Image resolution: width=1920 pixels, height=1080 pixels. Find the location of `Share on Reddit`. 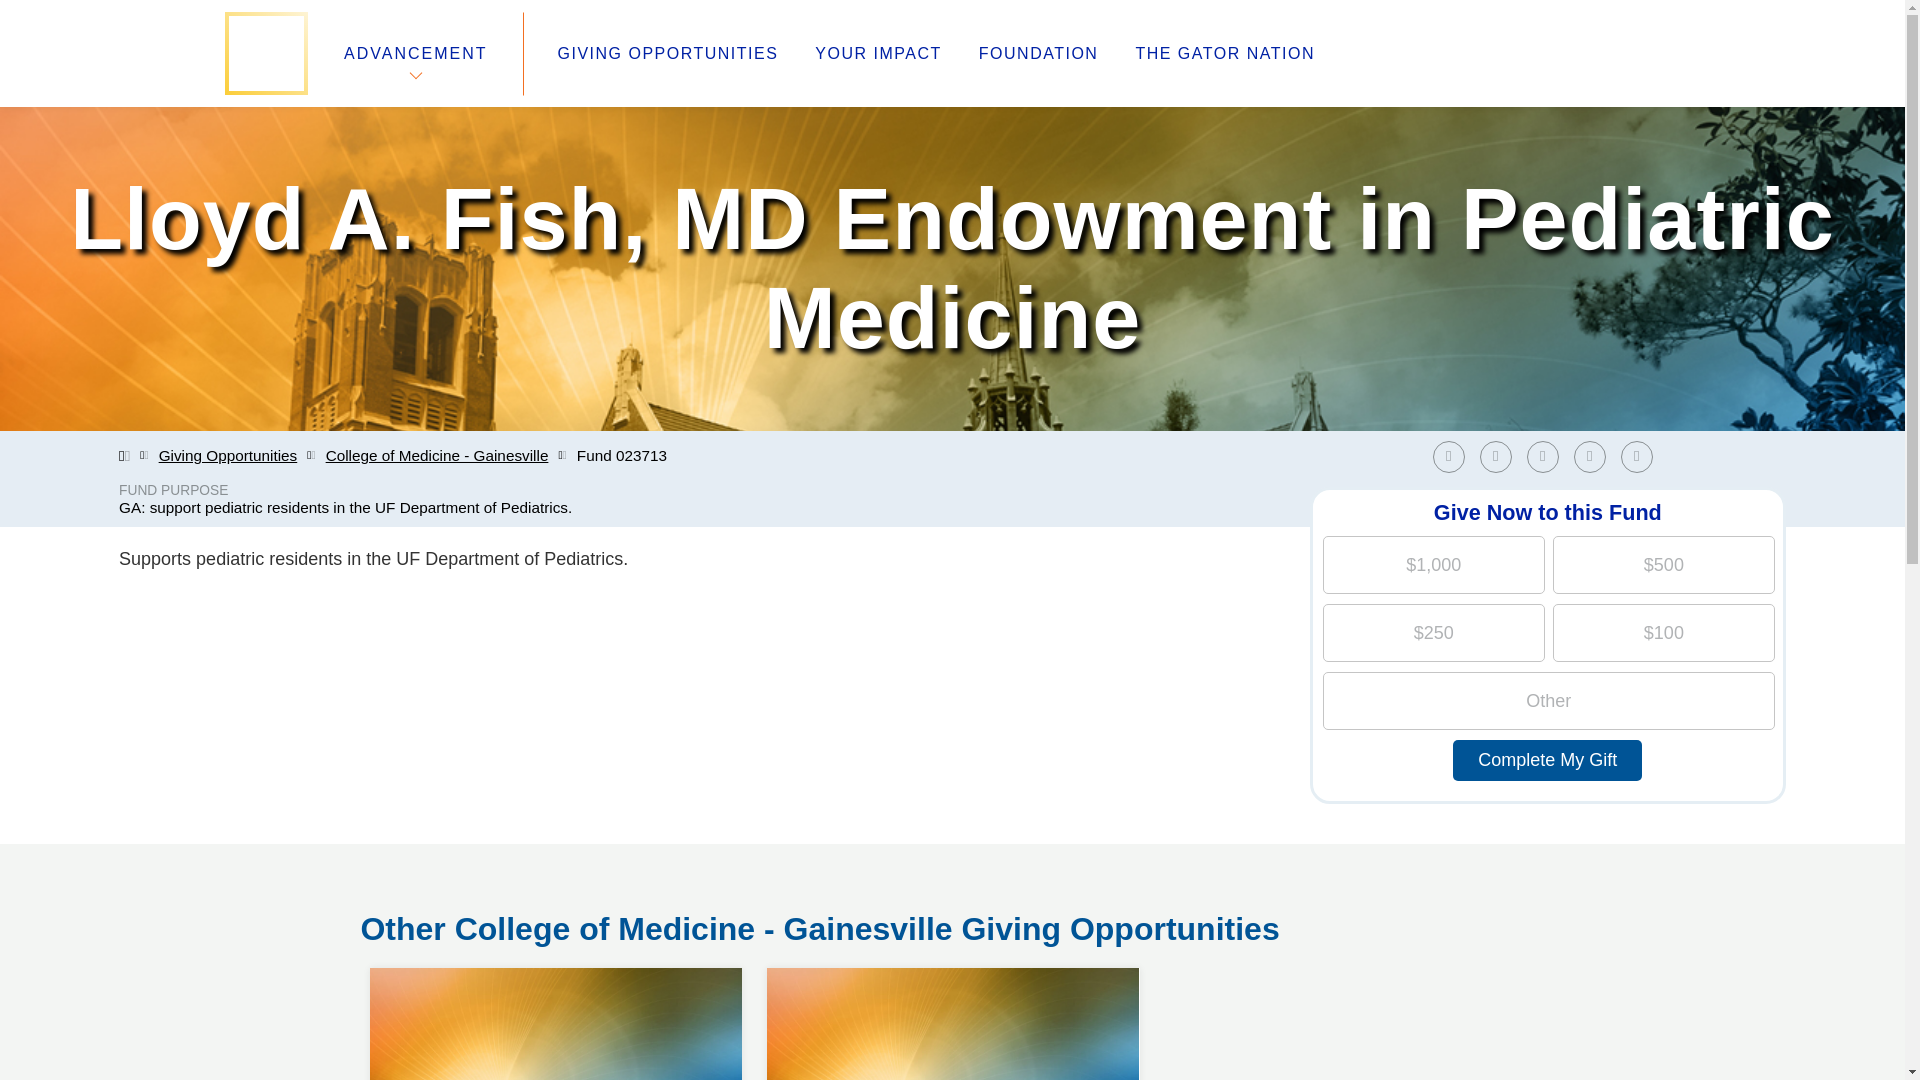

Share on Reddit is located at coordinates (1590, 456).